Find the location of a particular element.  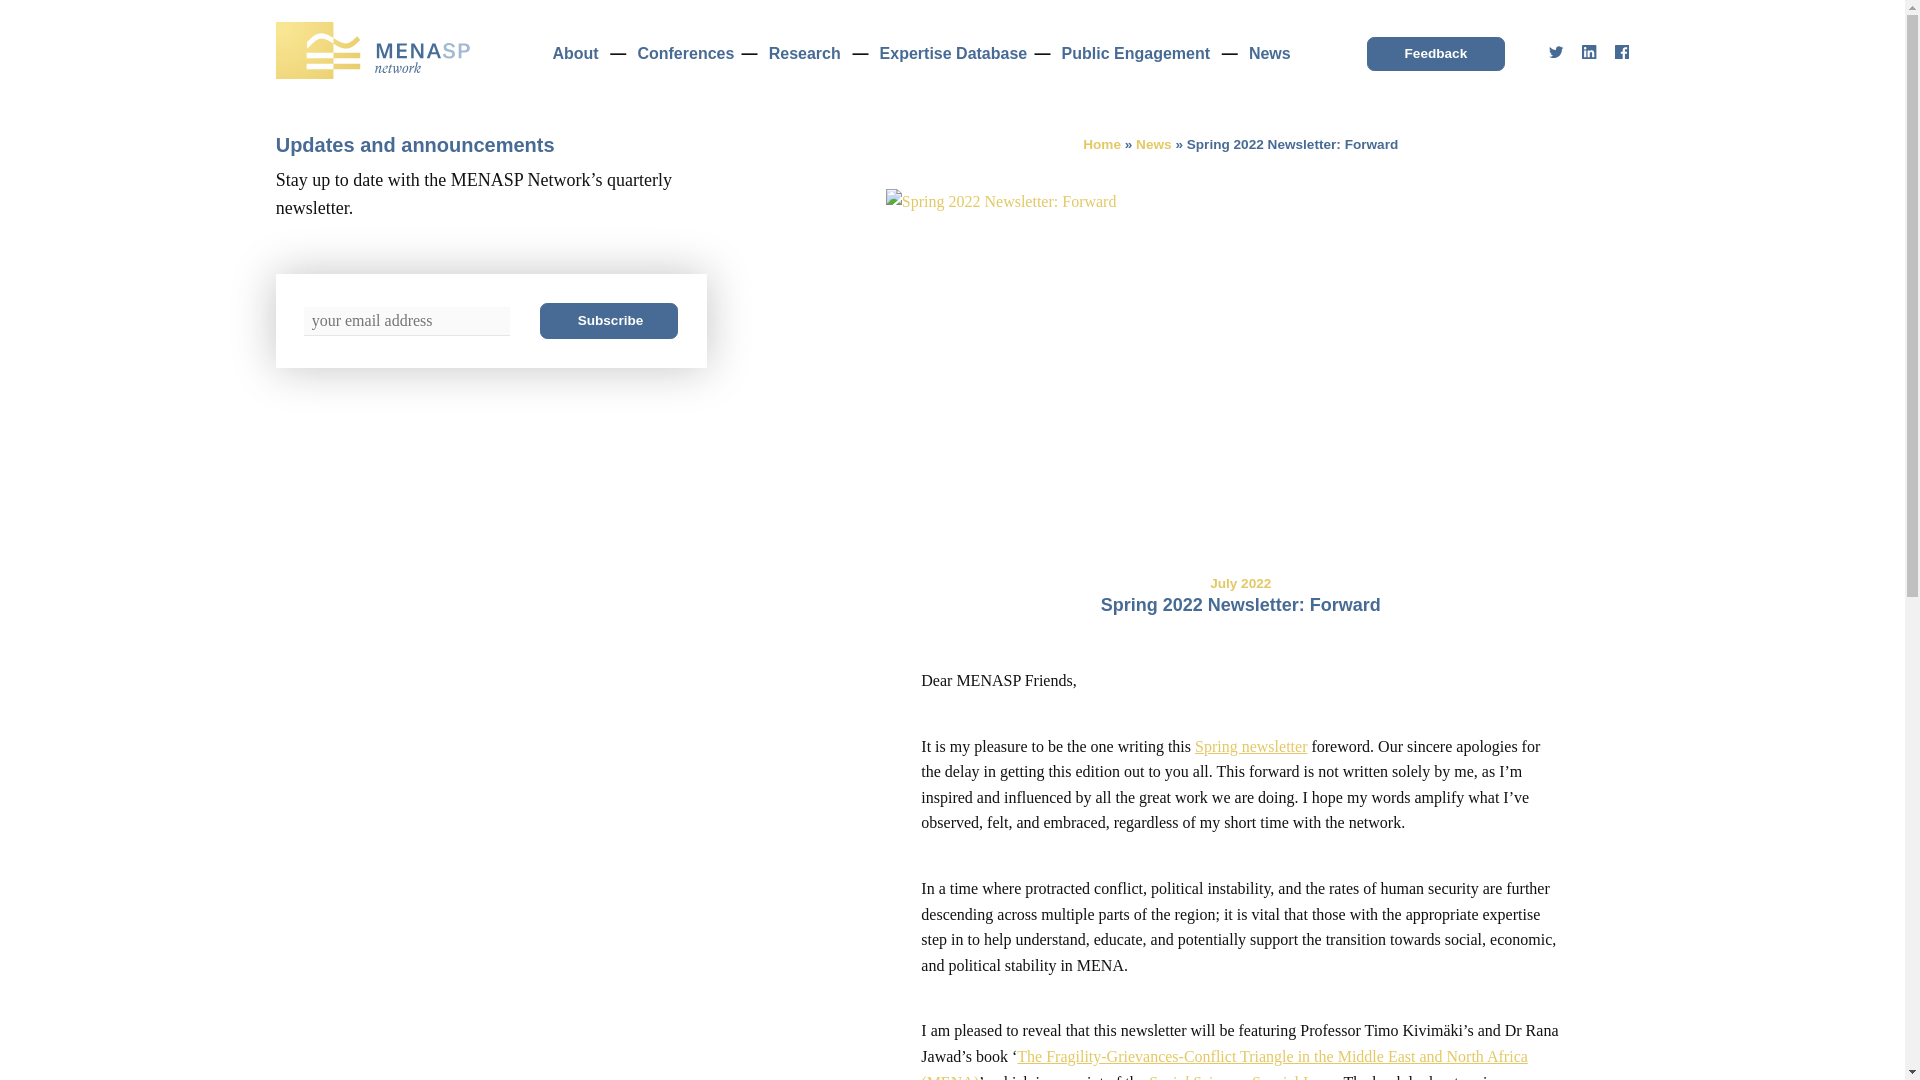

Spring newsletter is located at coordinates (1102, 144).